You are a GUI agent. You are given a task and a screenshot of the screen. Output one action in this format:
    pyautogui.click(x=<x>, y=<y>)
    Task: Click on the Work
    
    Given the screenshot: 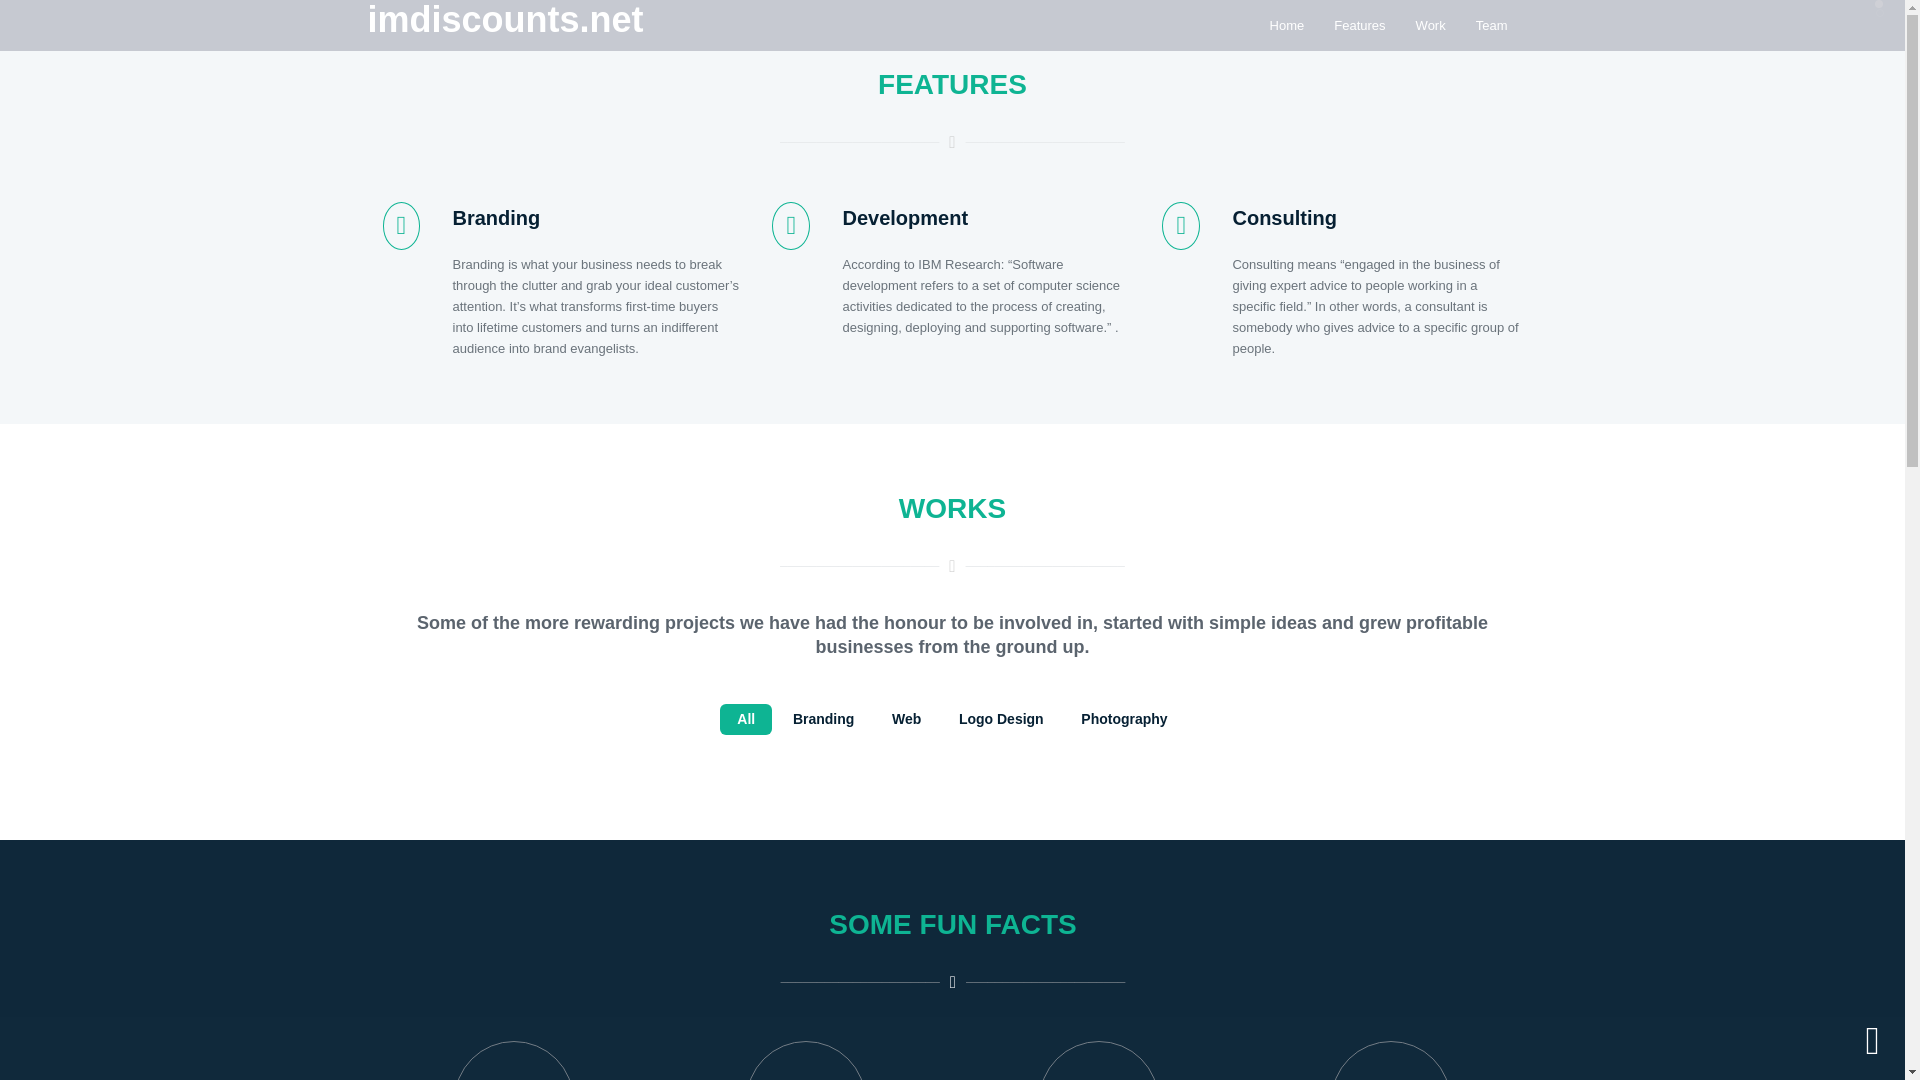 What is the action you would take?
    pyautogui.click(x=1431, y=25)
    